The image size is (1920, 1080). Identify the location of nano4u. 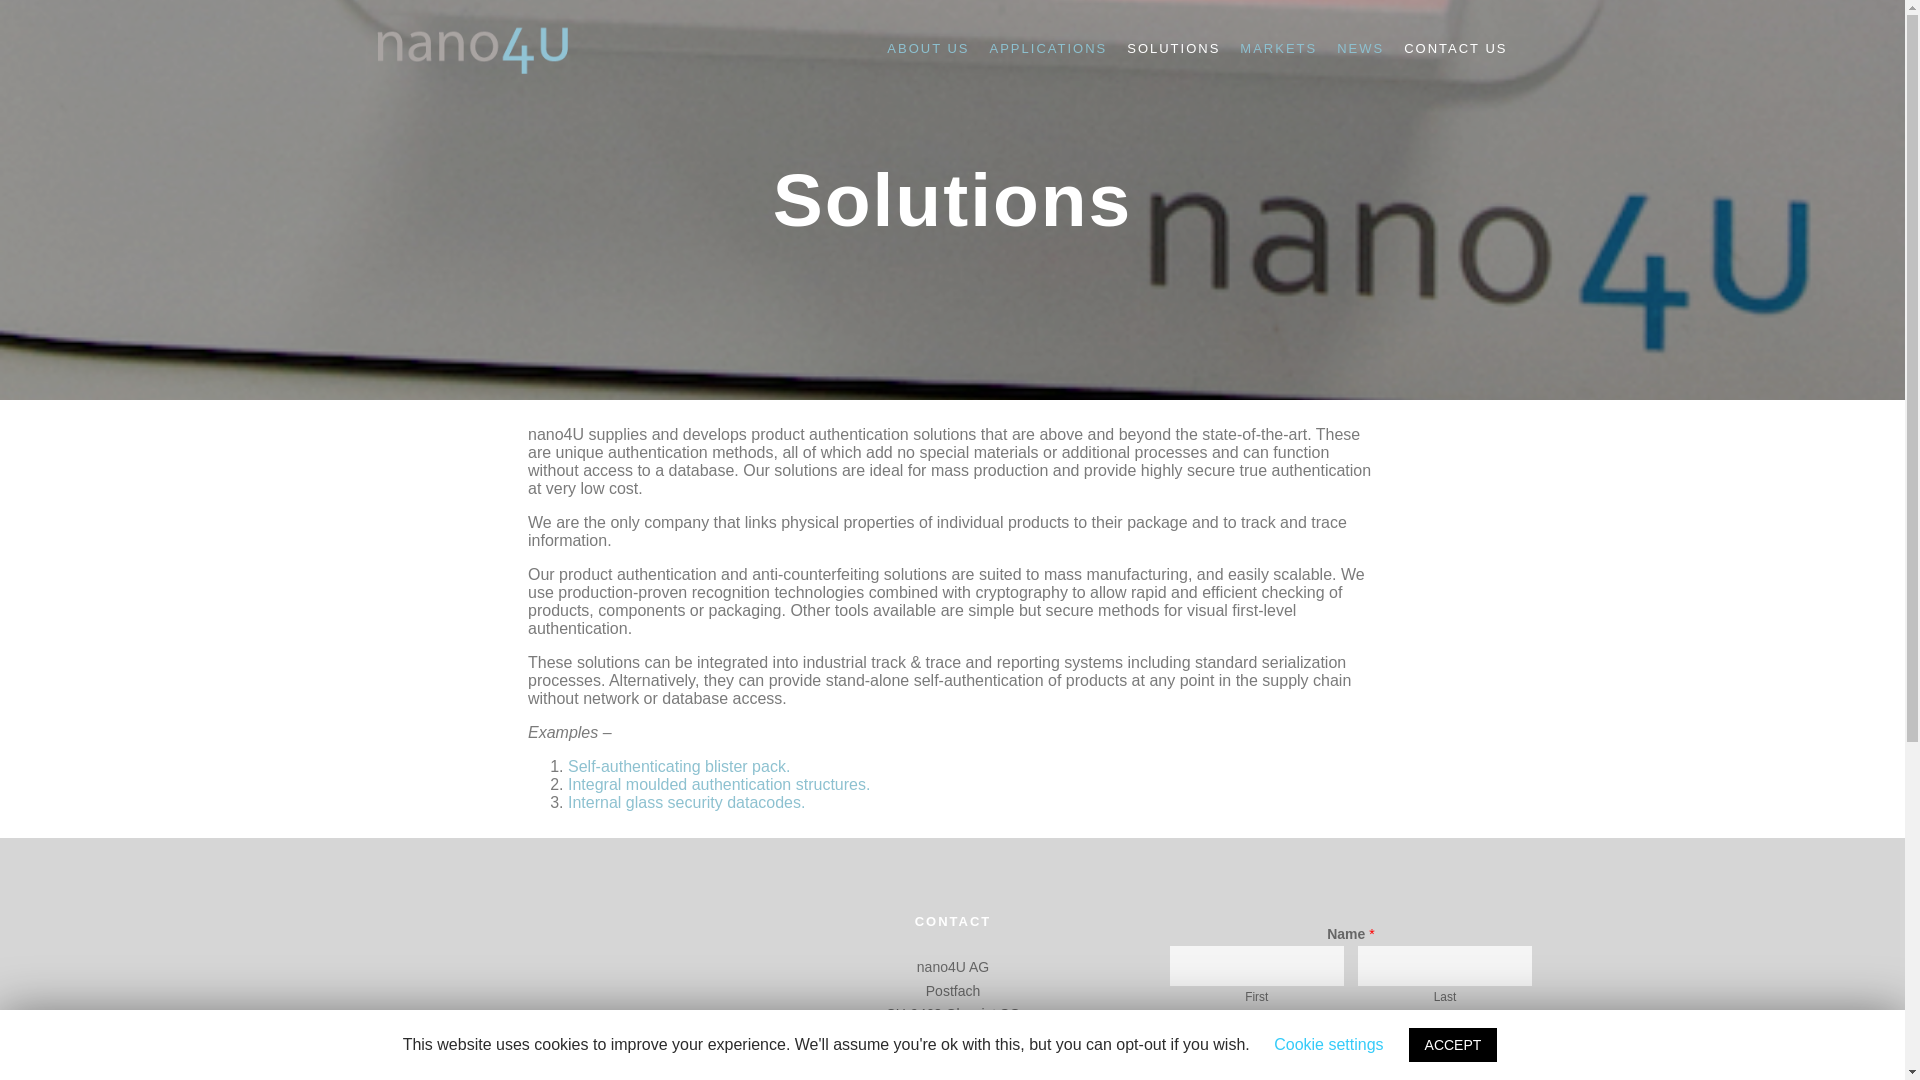
(472, 48).